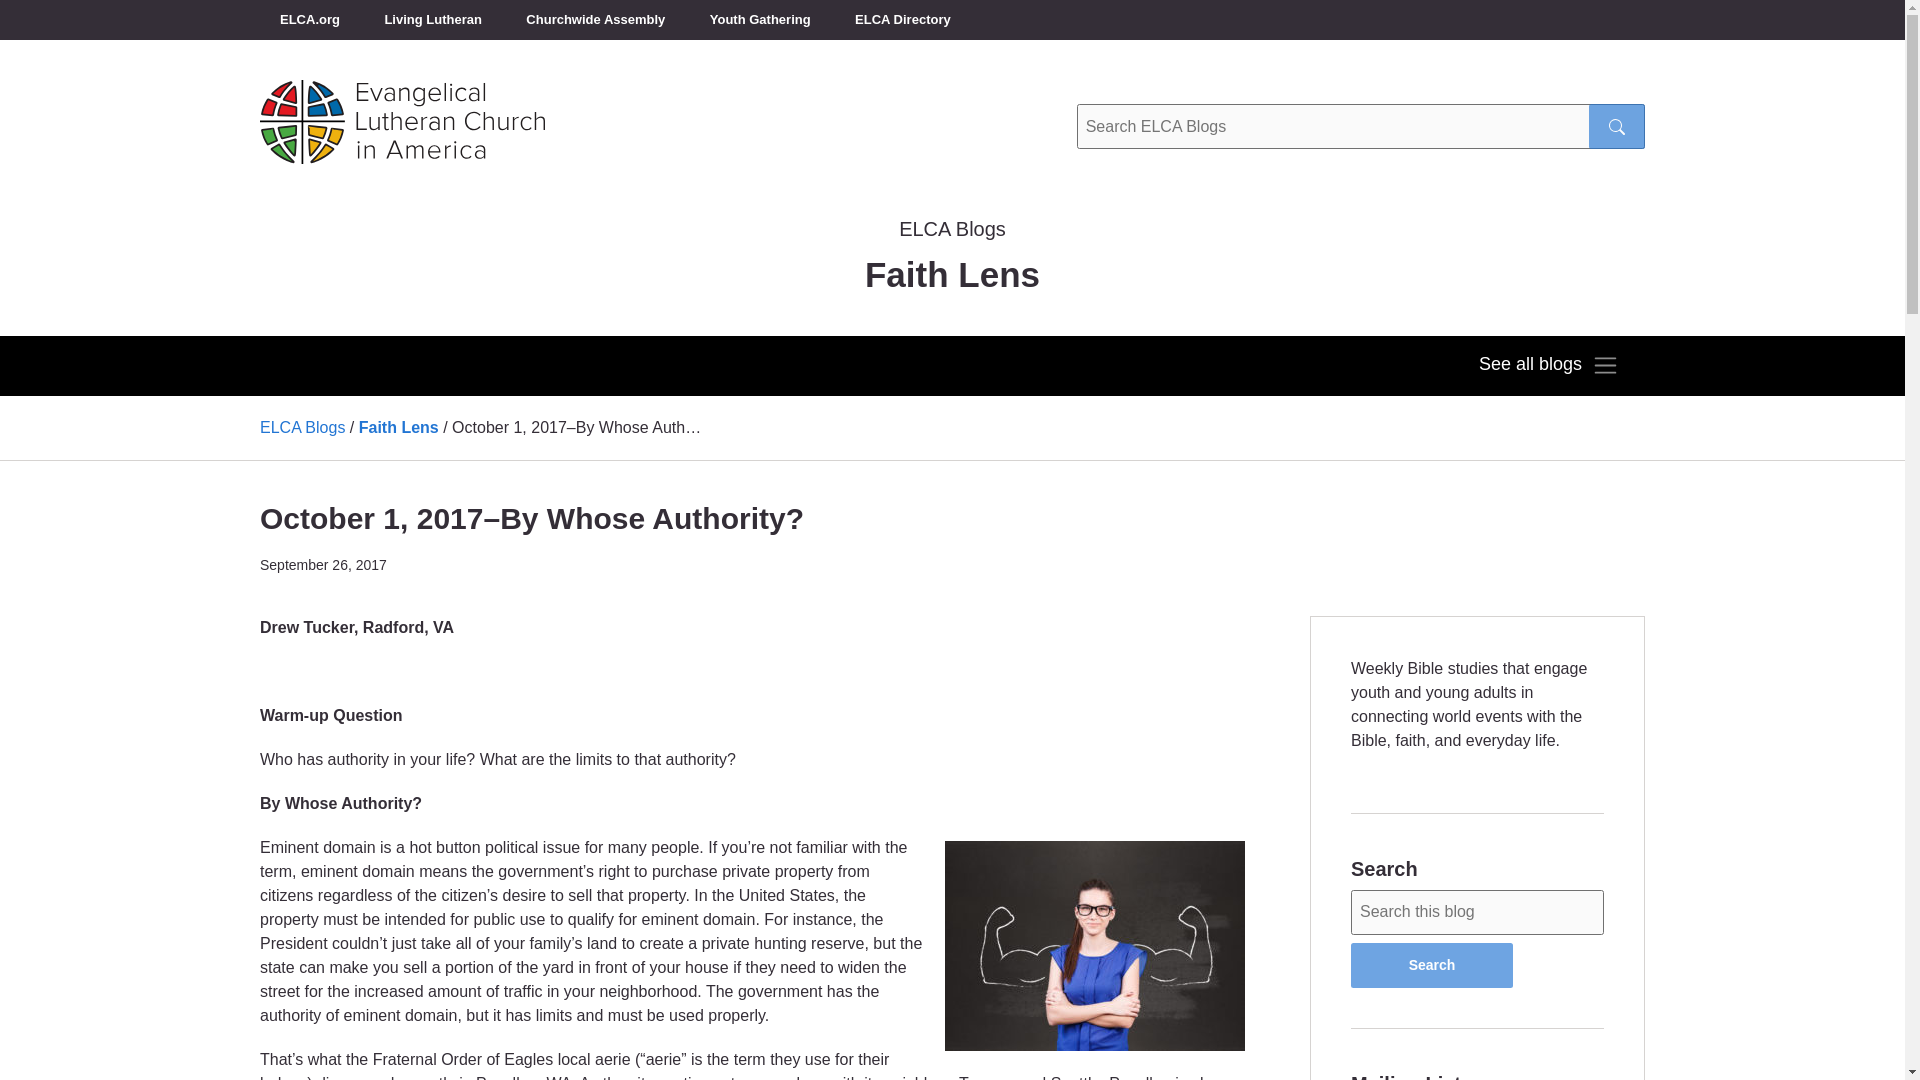 Image resolution: width=1920 pixels, height=1080 pixels. I want to click on Youth Gathering, so click(760, 20).